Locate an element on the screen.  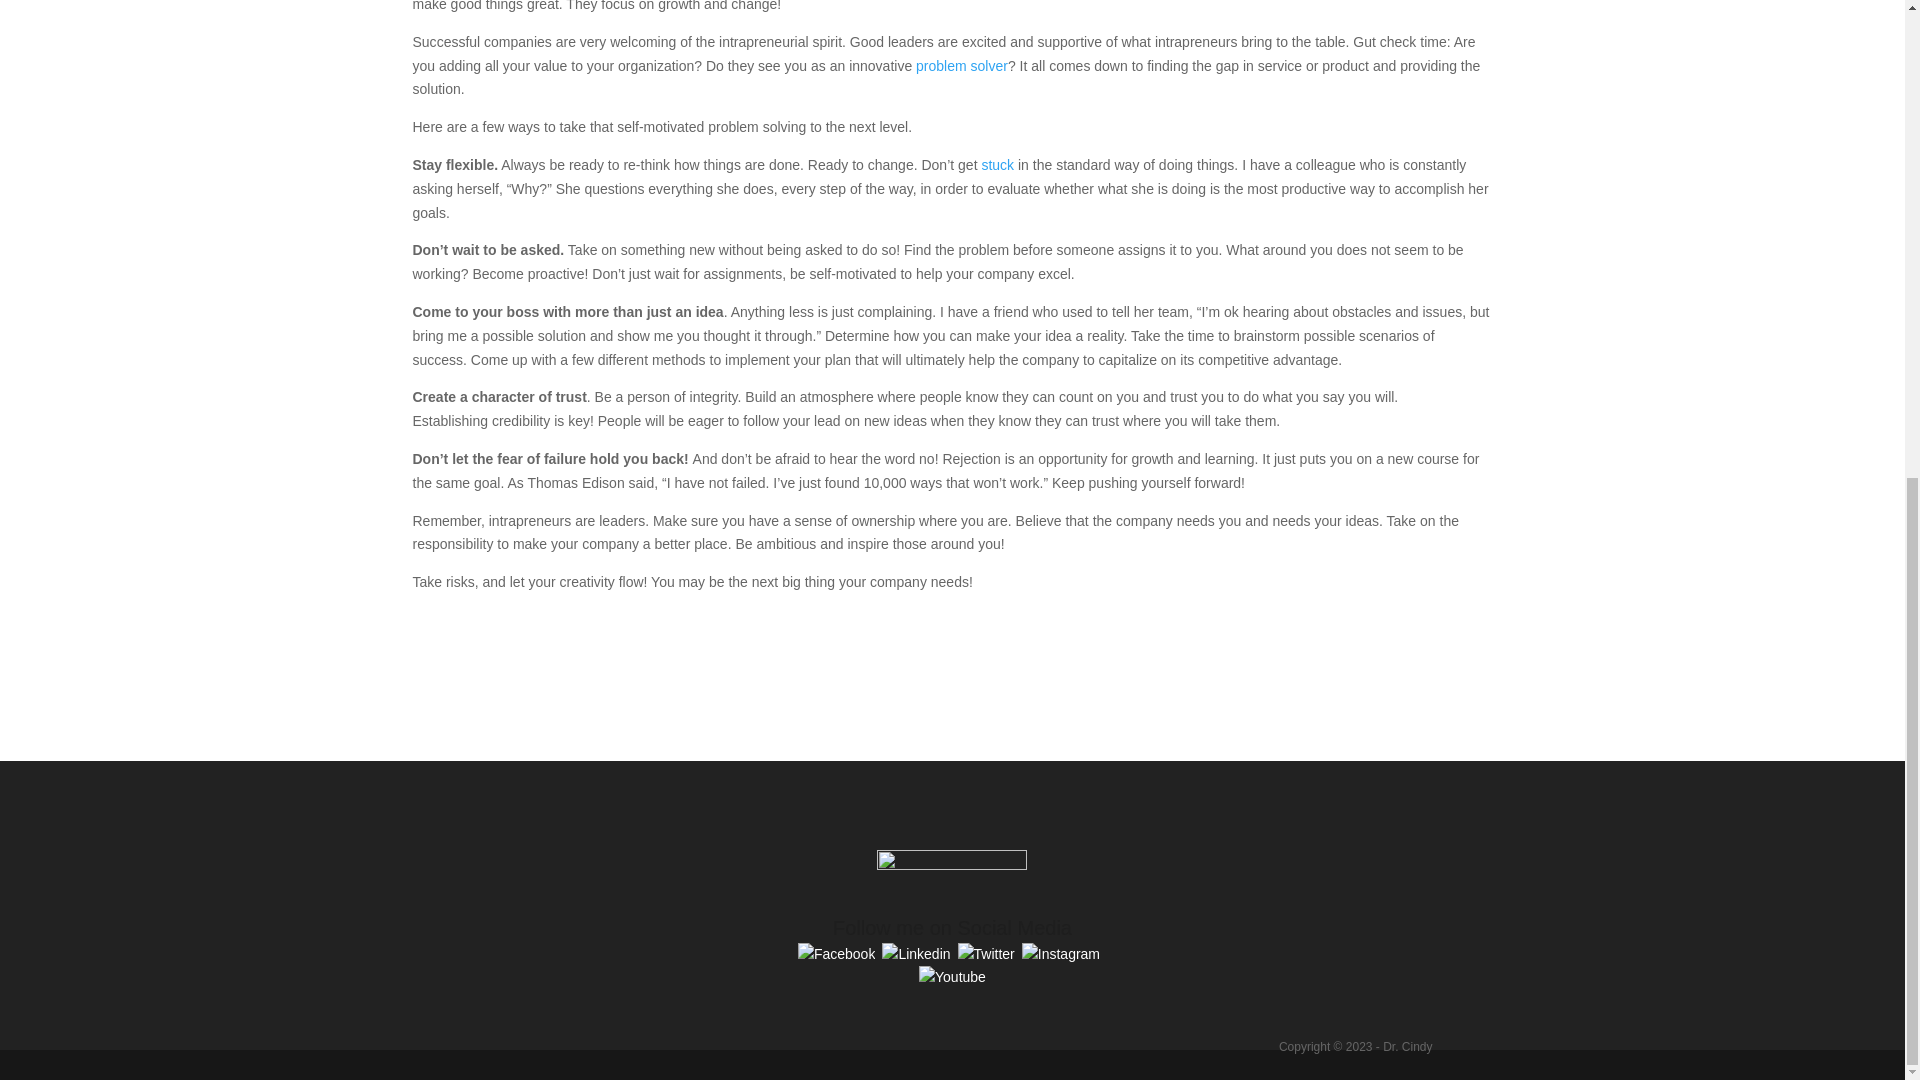
stuck is located at coordinates (997, 164).